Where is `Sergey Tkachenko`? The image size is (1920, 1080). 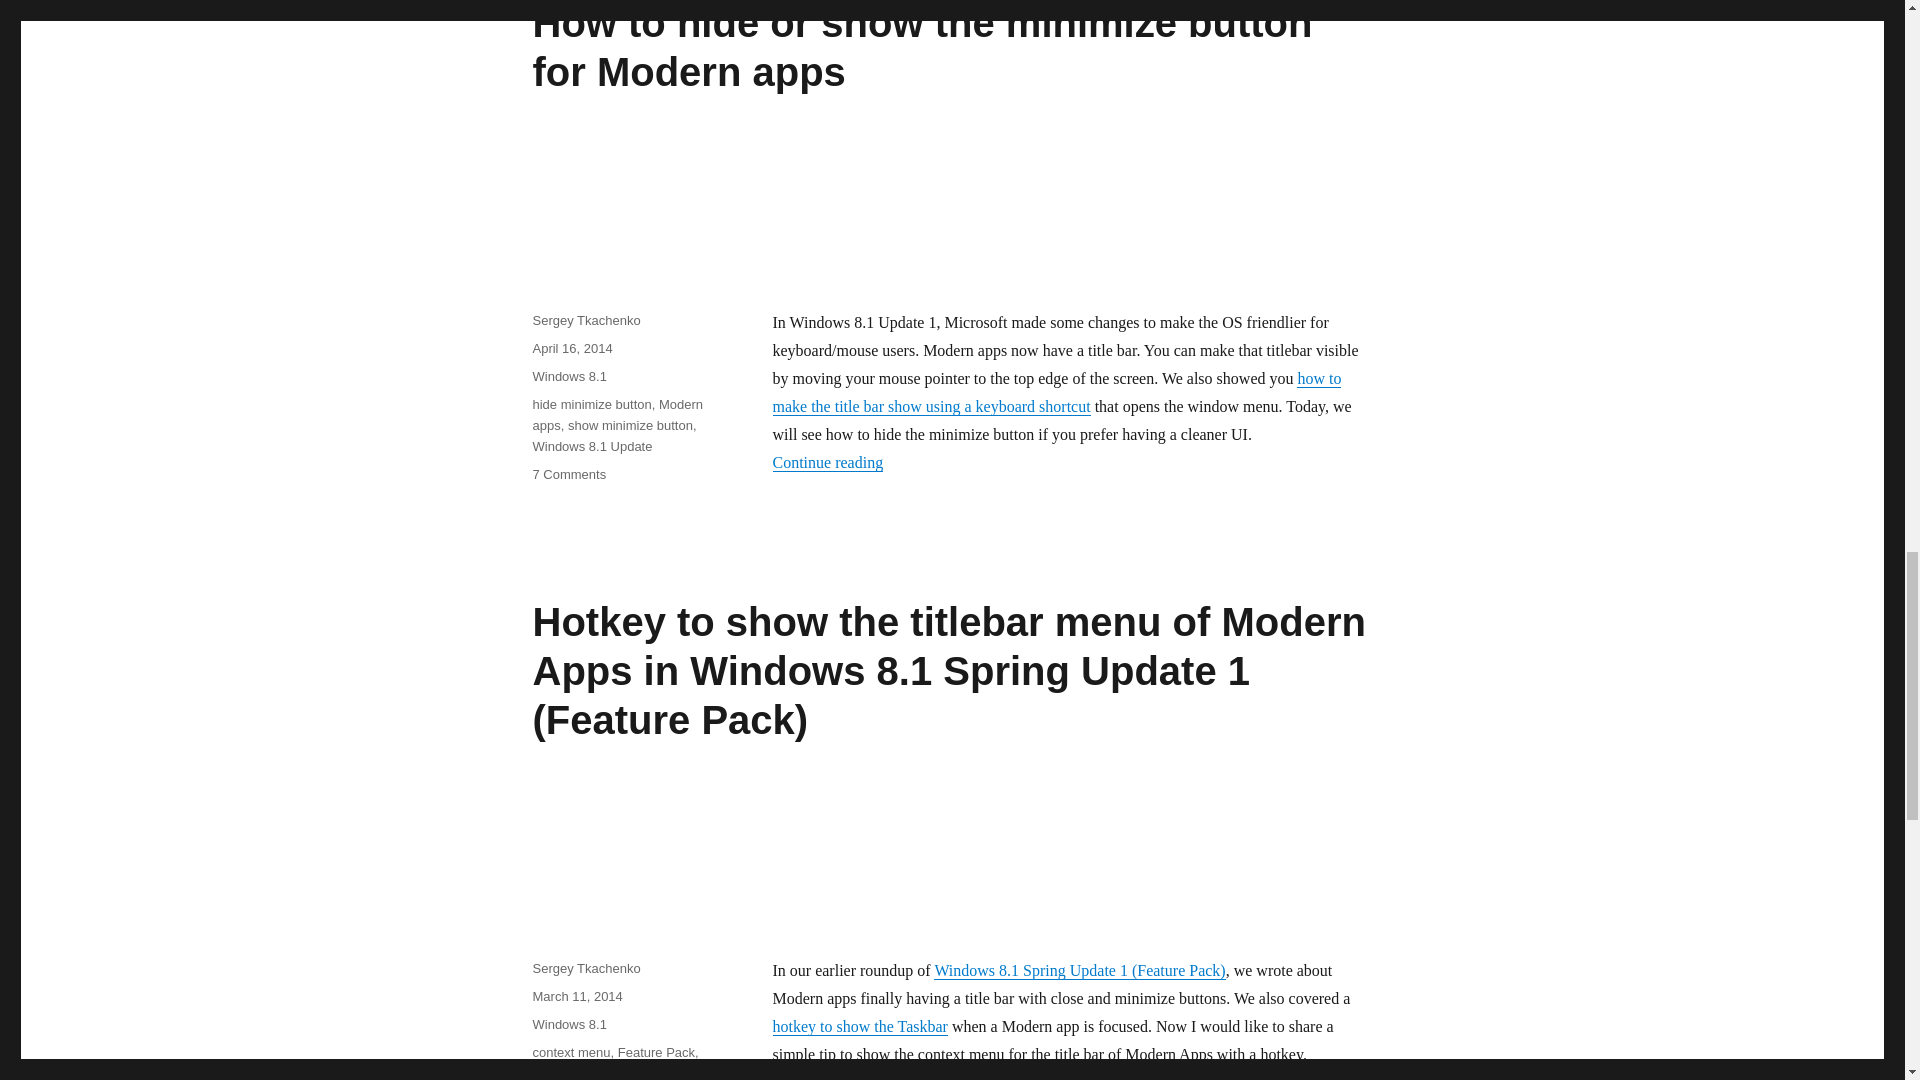
Sergey Tkachenko is located at coordinates (585, 320).